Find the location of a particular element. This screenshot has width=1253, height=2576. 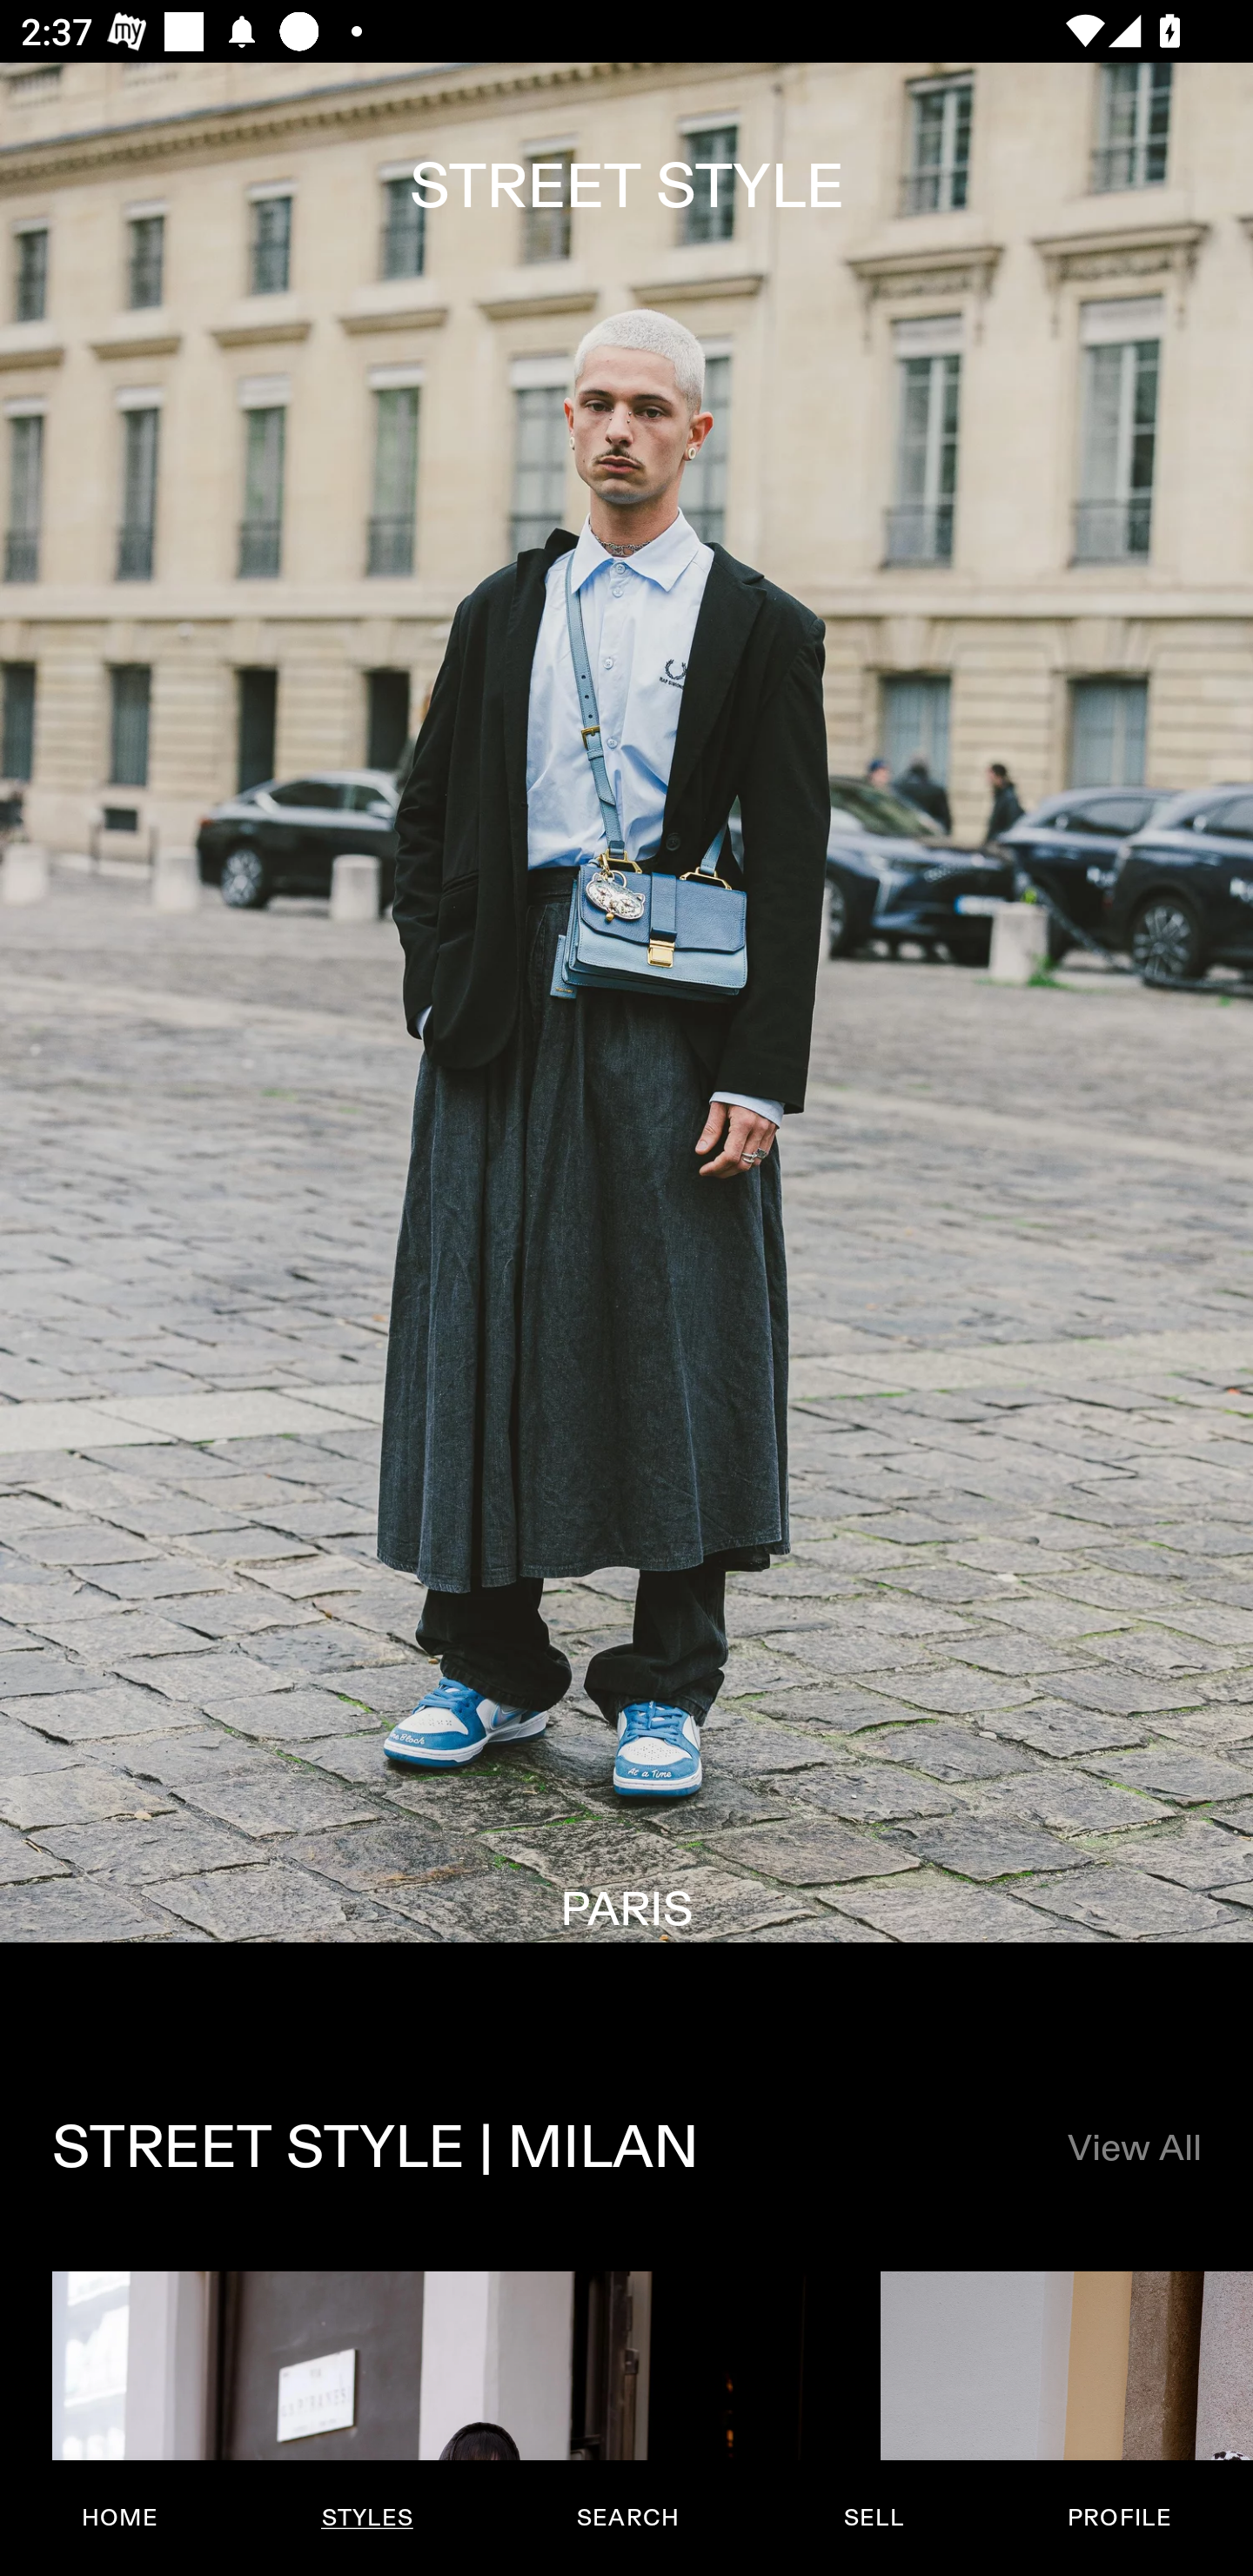

PROFILE is located at coordinates (1119, 2518).